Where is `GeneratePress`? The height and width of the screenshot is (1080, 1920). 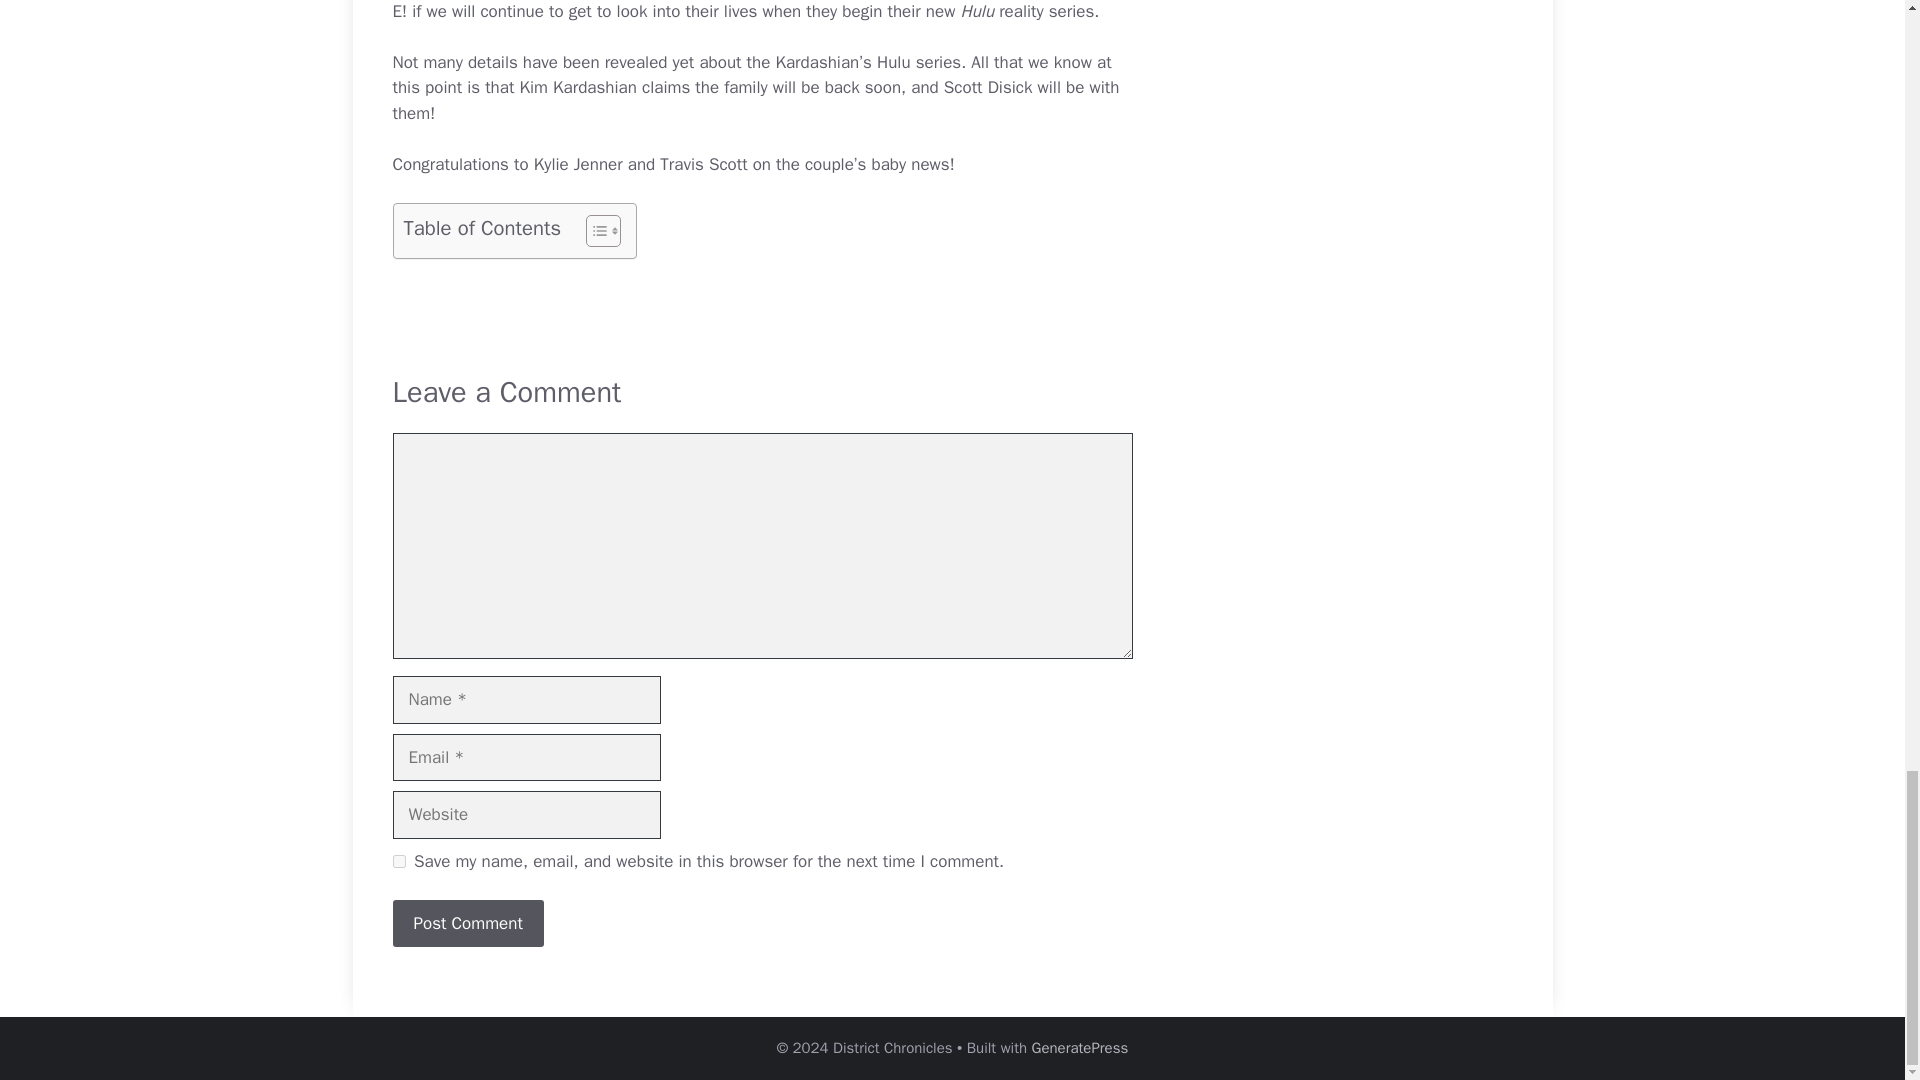
GeneratePress is located at coordinates (1080, 1048).